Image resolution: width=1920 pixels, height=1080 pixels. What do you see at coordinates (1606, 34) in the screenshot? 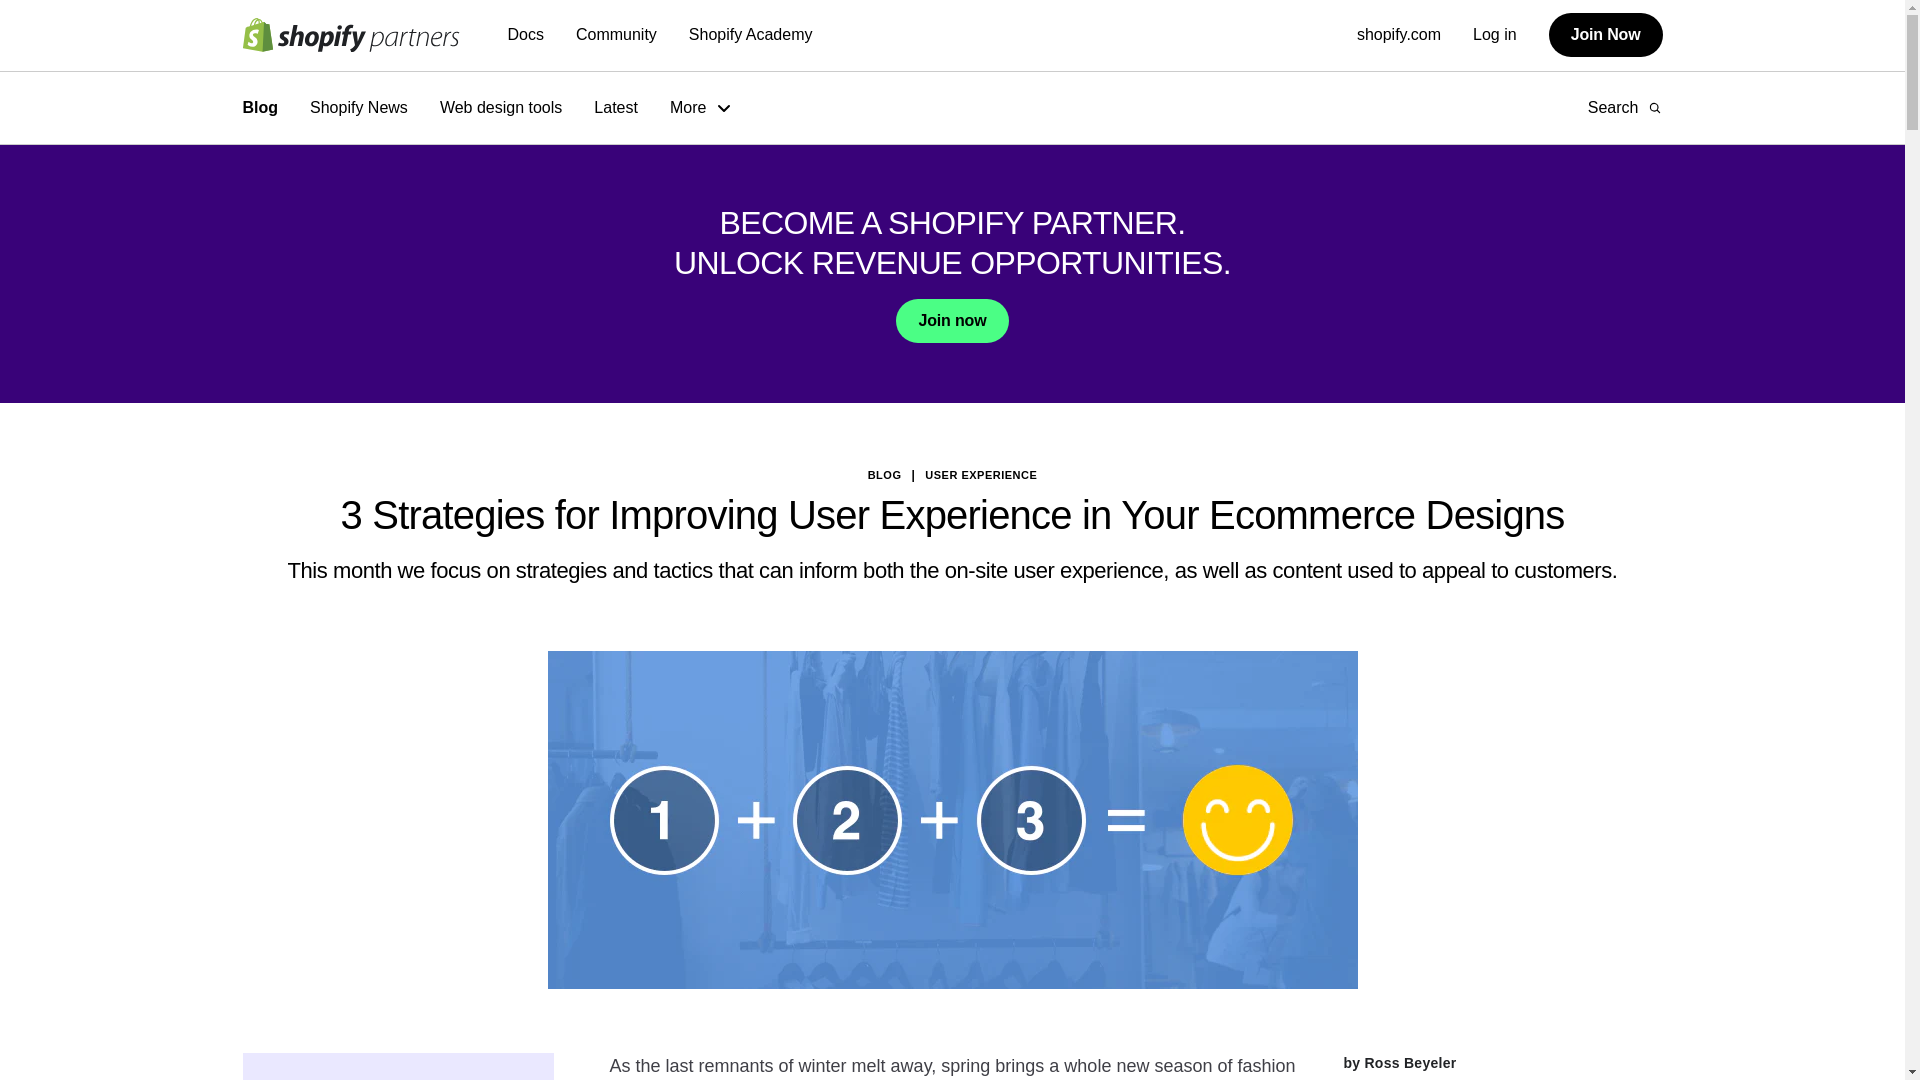
I see `Join Now` at bounding box center [1606, 34].